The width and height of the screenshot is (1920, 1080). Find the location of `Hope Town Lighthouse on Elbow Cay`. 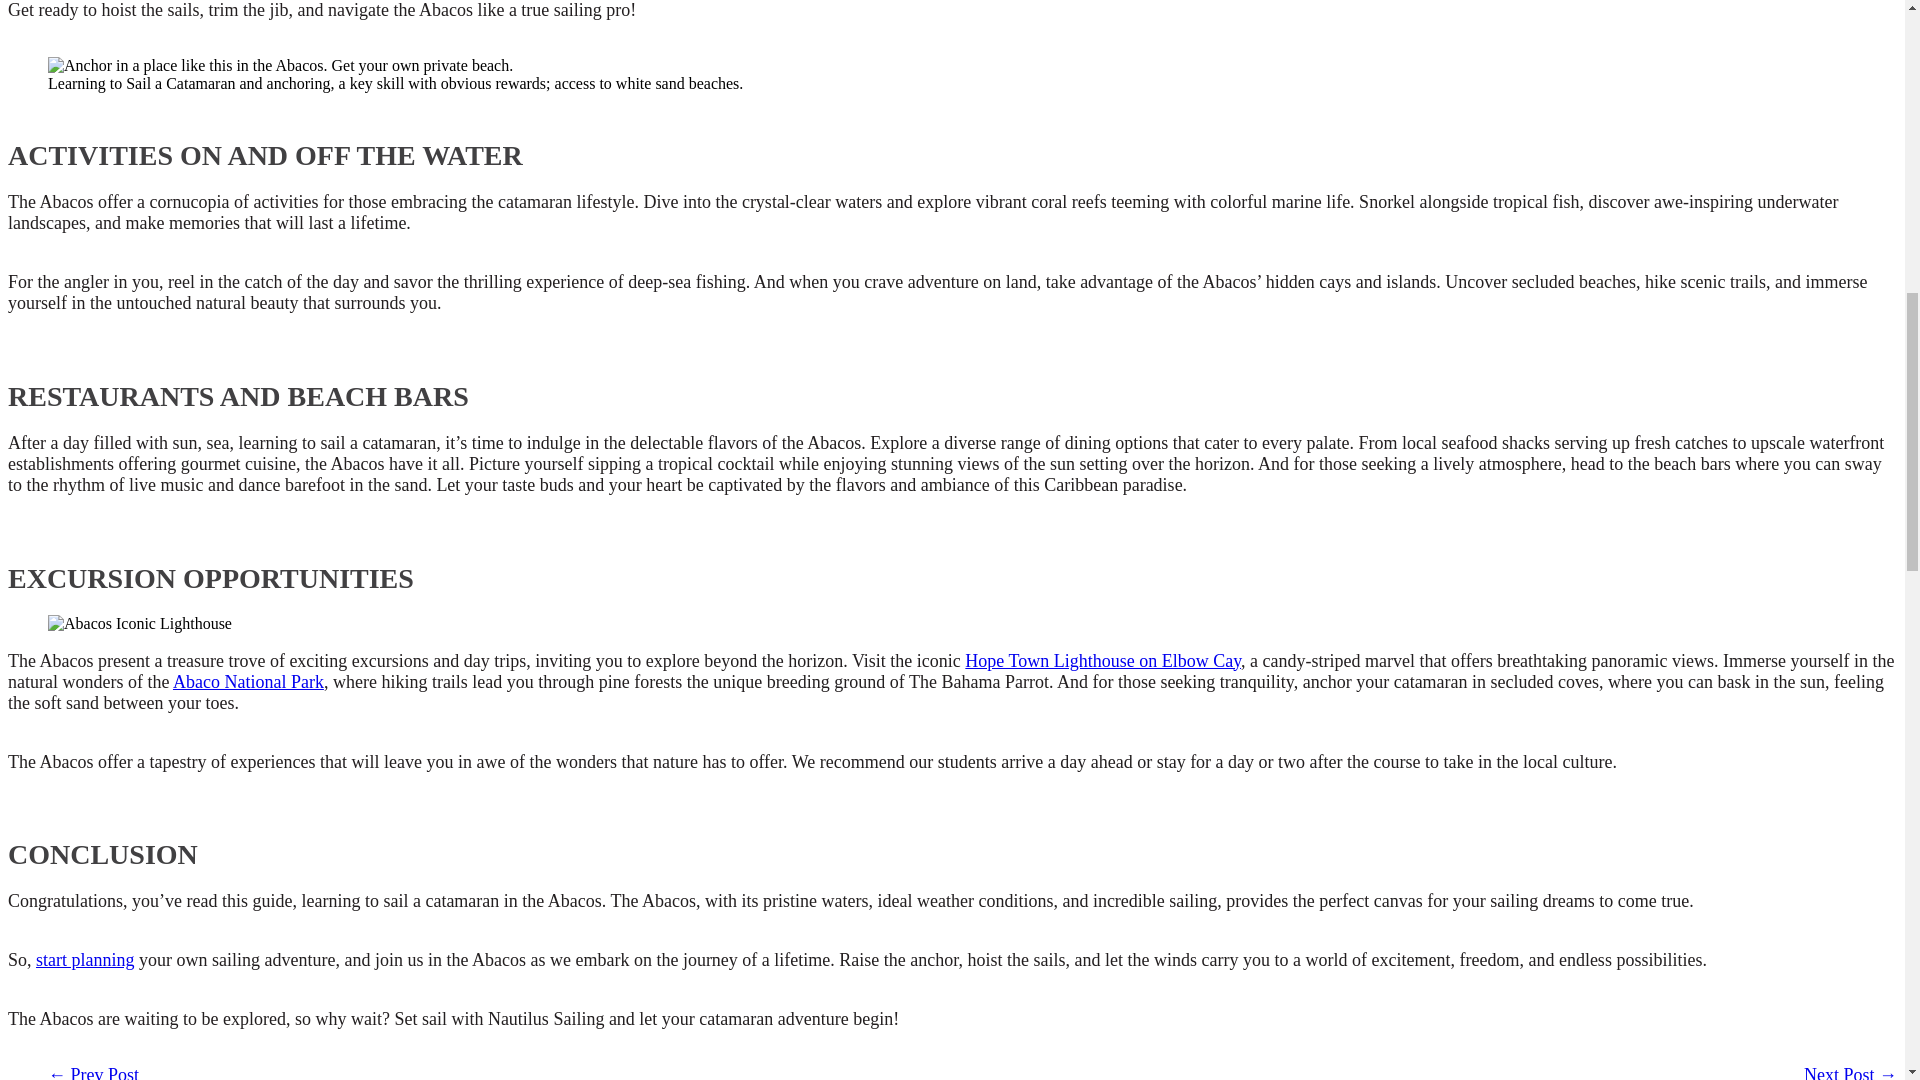

Hope Town Lighthouse on Elbow Cay is located at coordinates (1102, 660).